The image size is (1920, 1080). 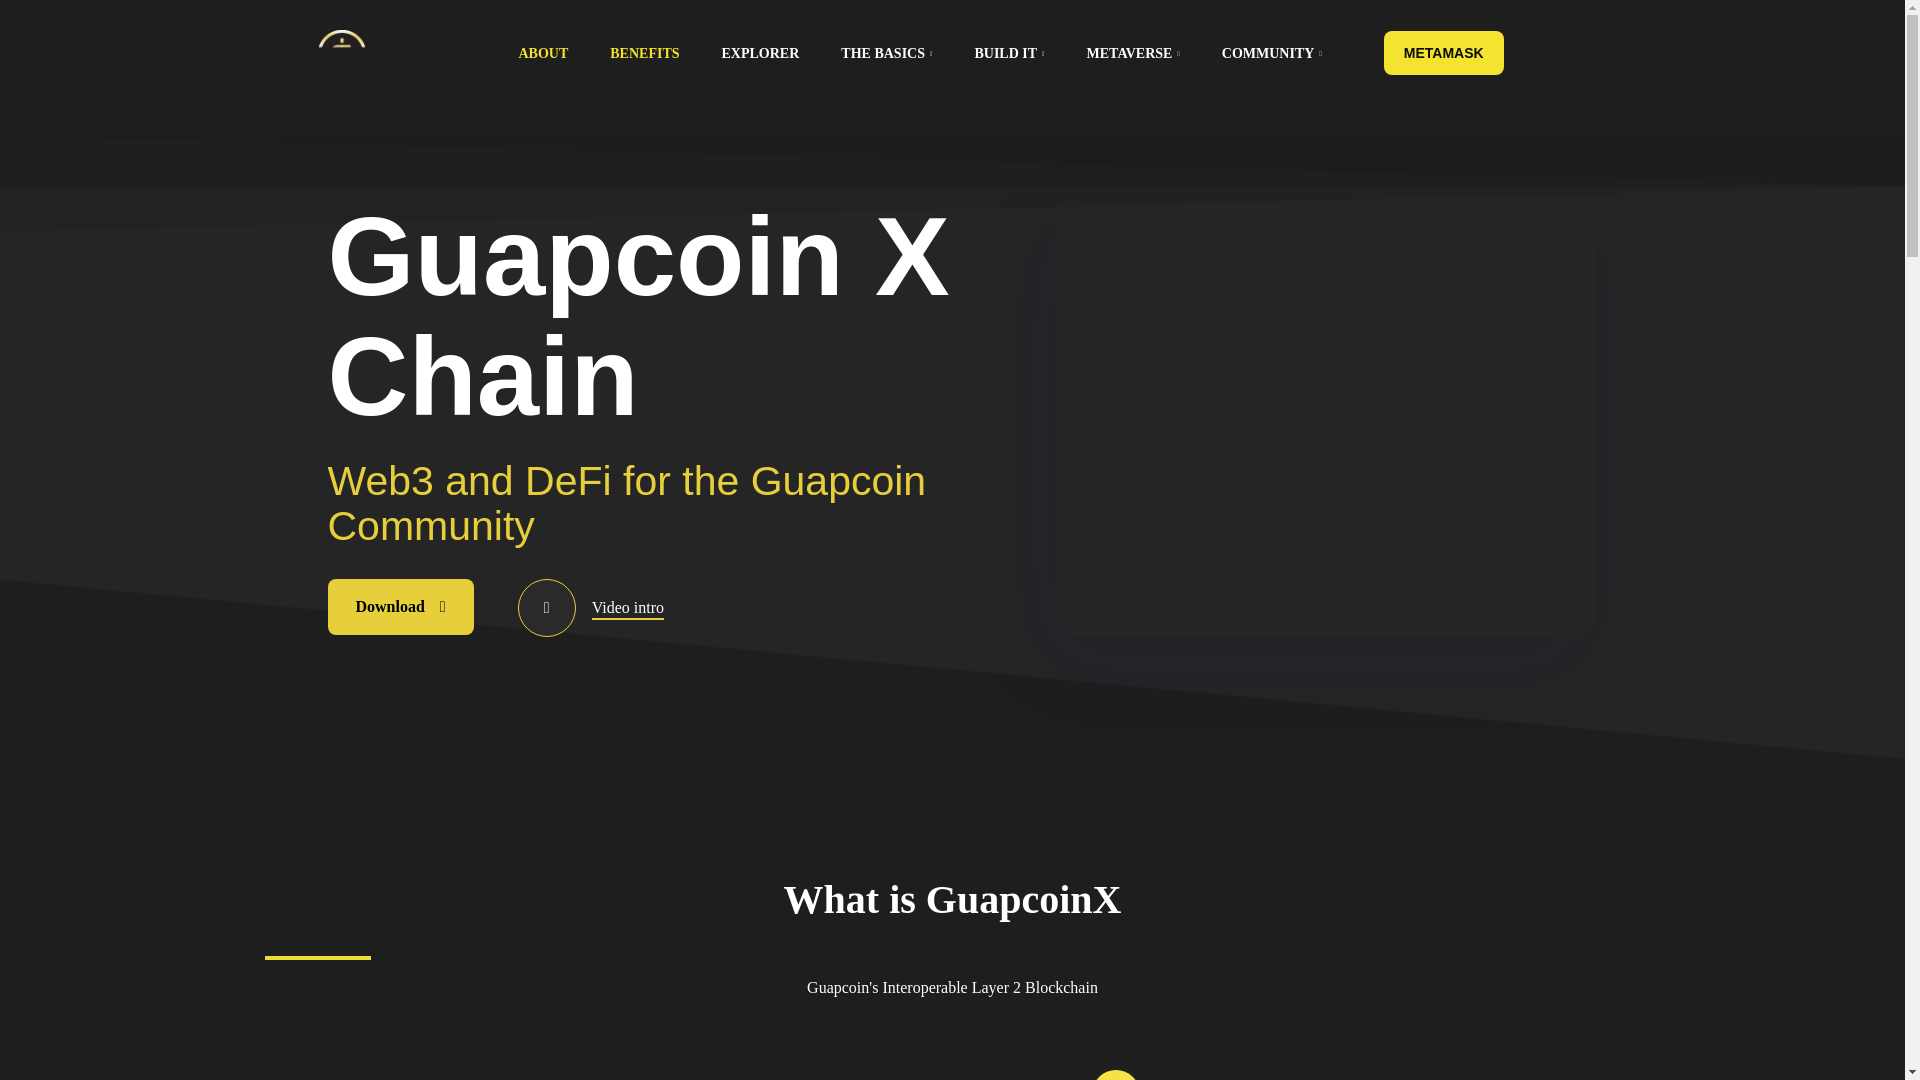 I want to click on METAMASK, so click(x=1444, y=52).